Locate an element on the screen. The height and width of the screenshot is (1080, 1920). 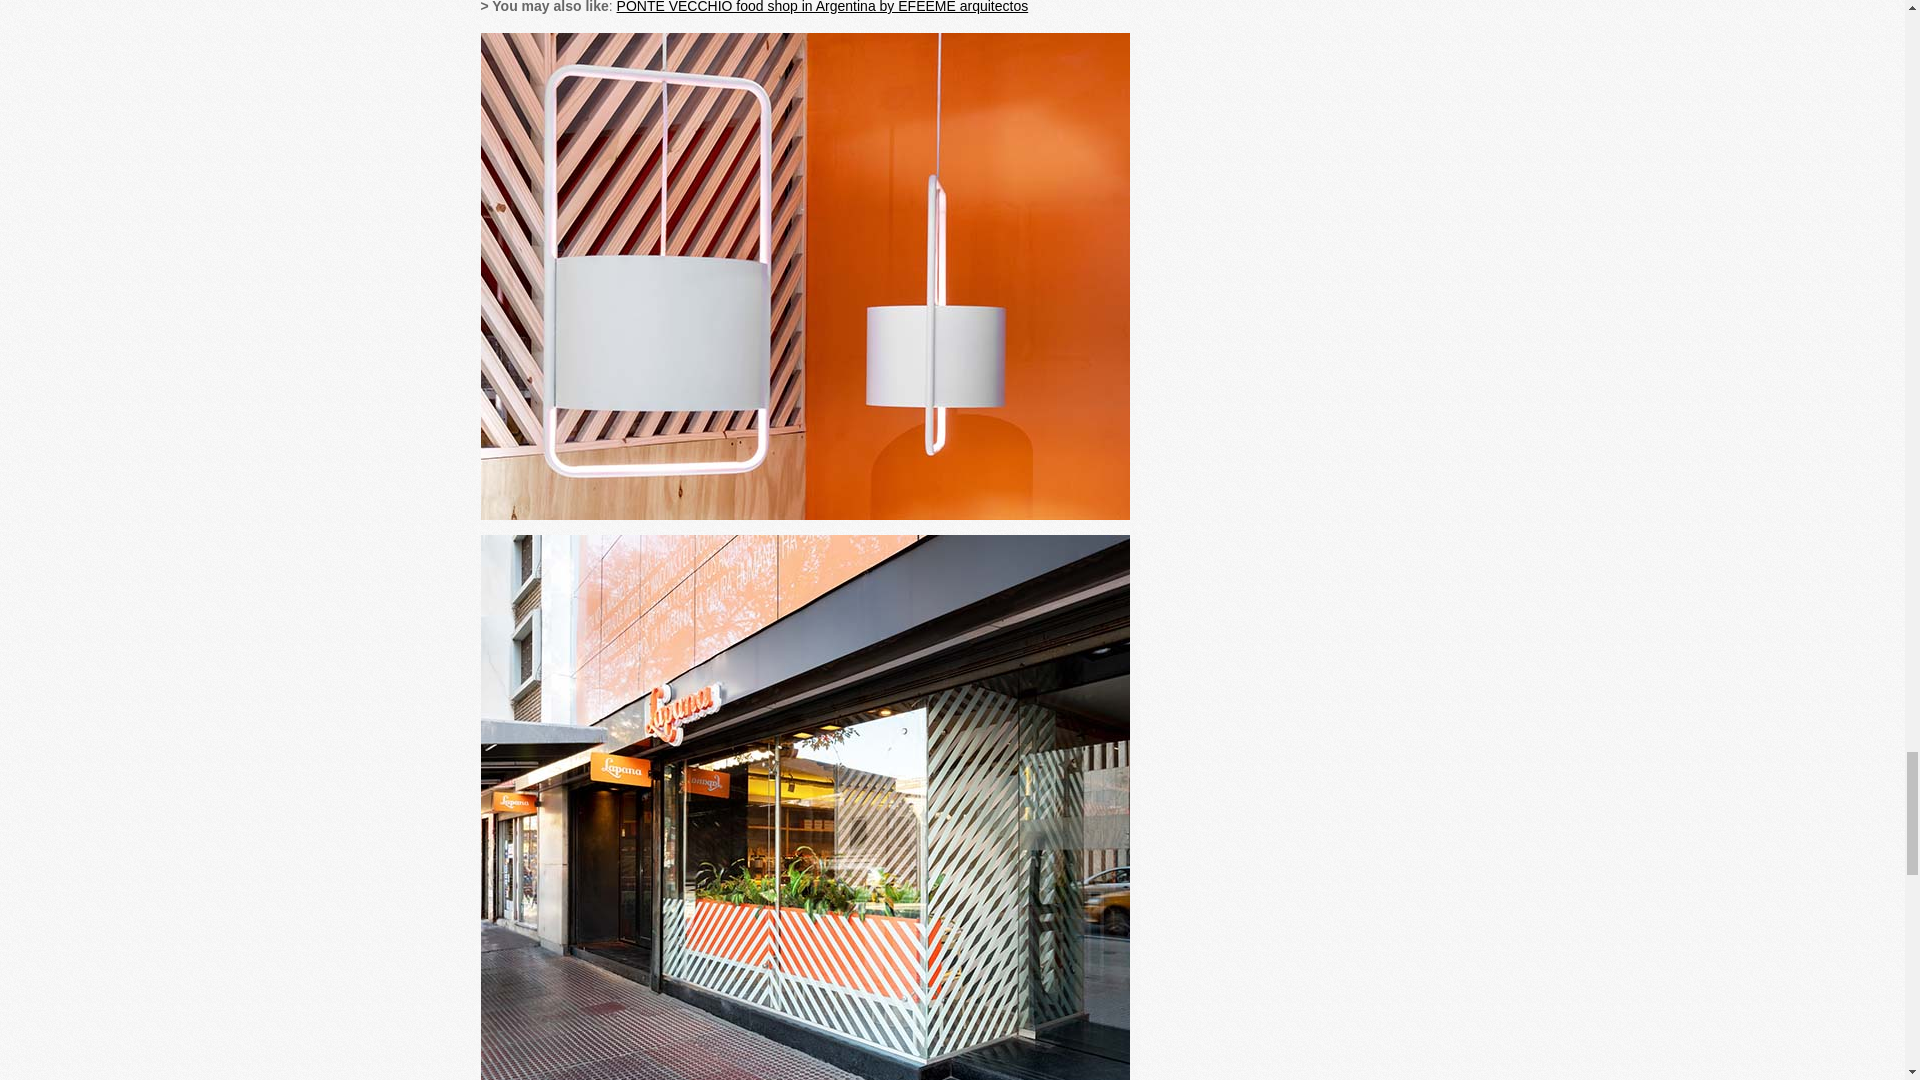
PONTE VECCHIO food shop in Argentina by EFEEME arquitectos is located at coordinates (822, 7).